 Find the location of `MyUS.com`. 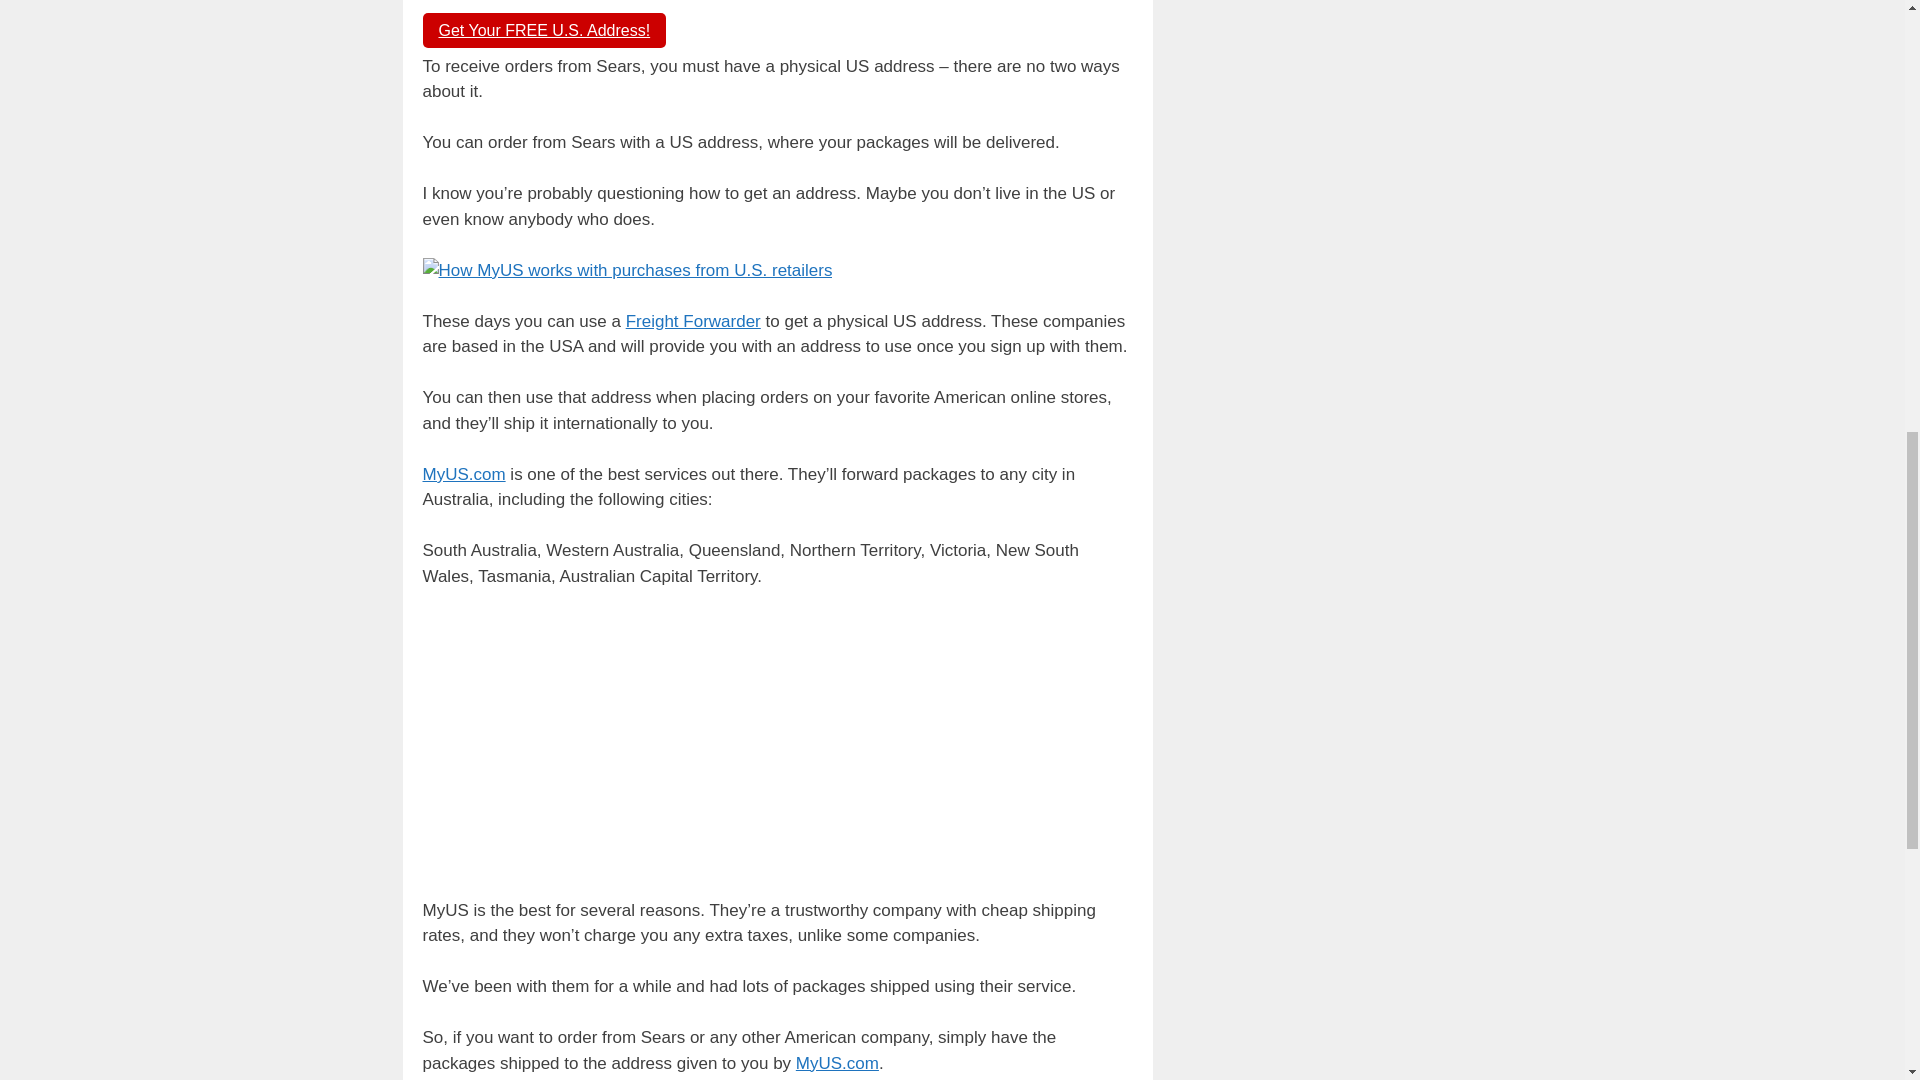

MyUS.com is located at coordinates (838, 1064).